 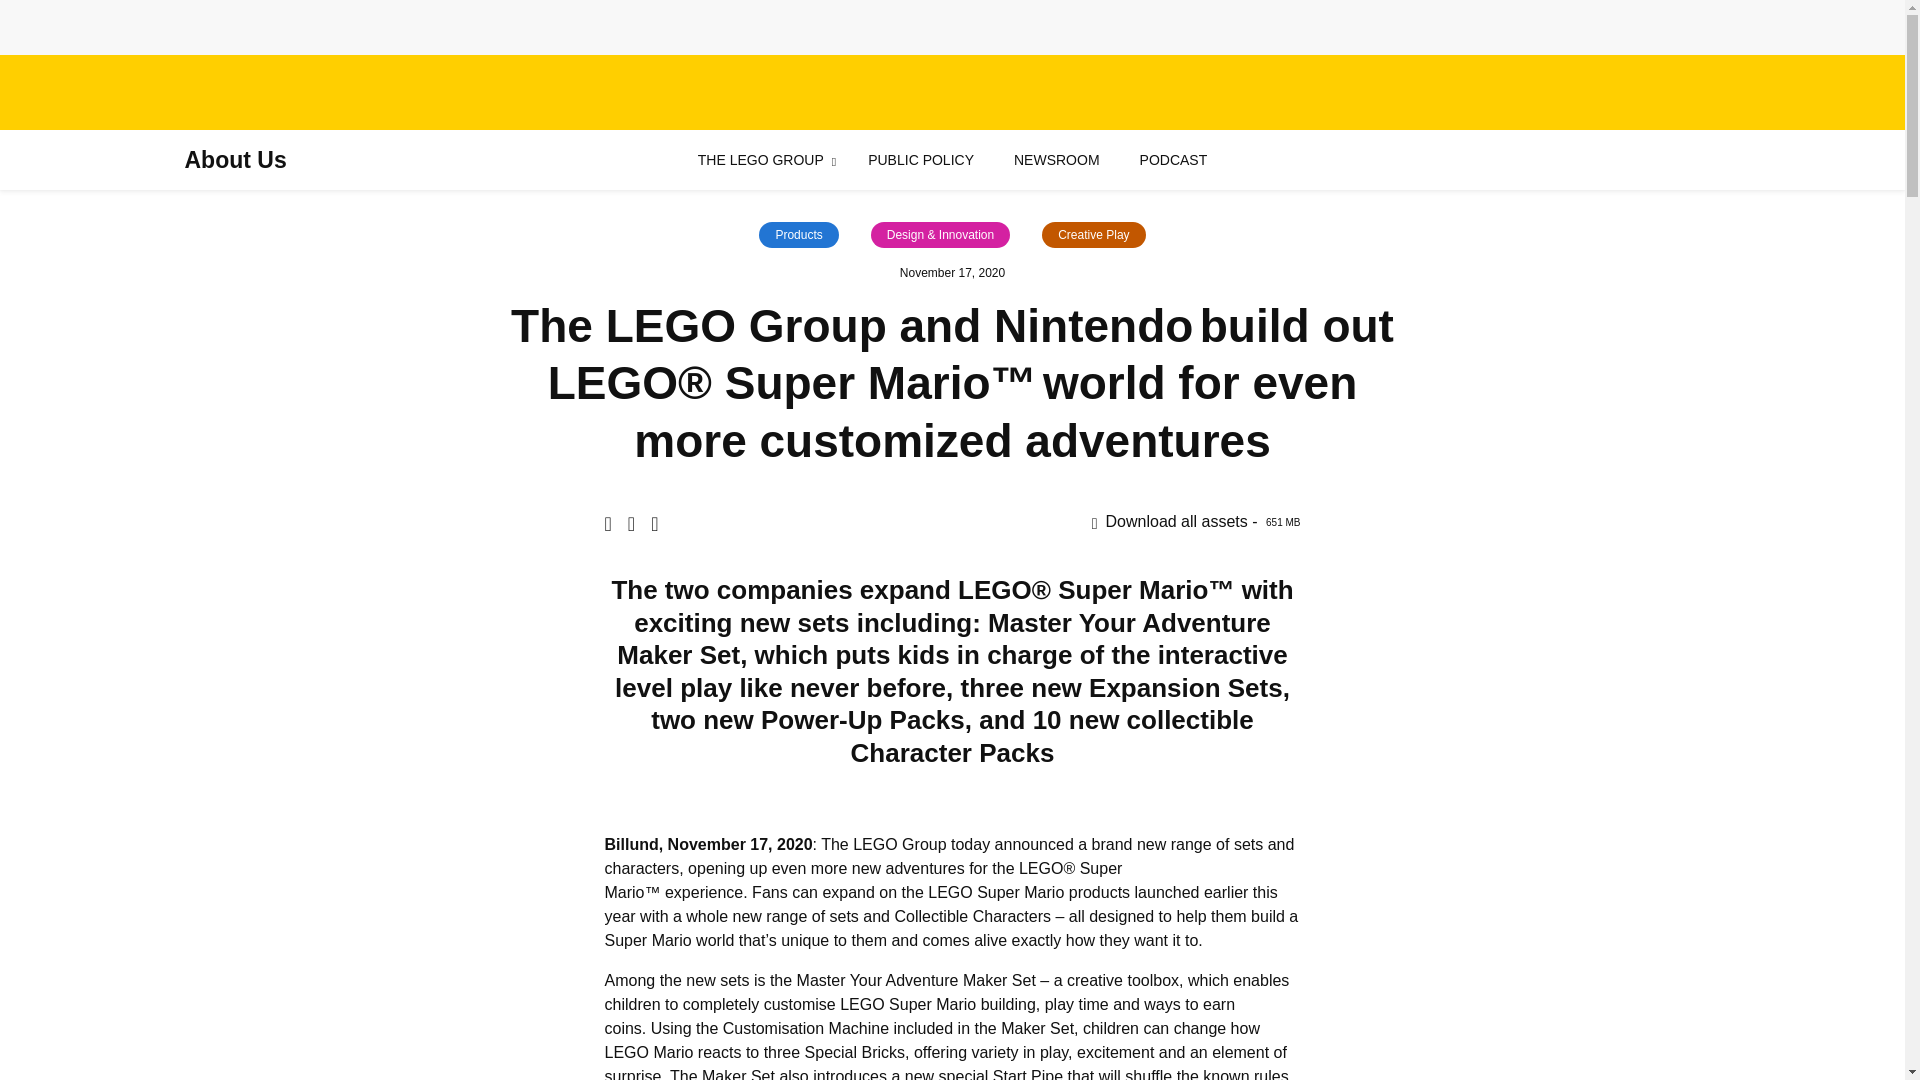 What do you see at coordinates (1196, 522) in the screenshot?
I see `Download all assets` at bounding box center [1196, 522].